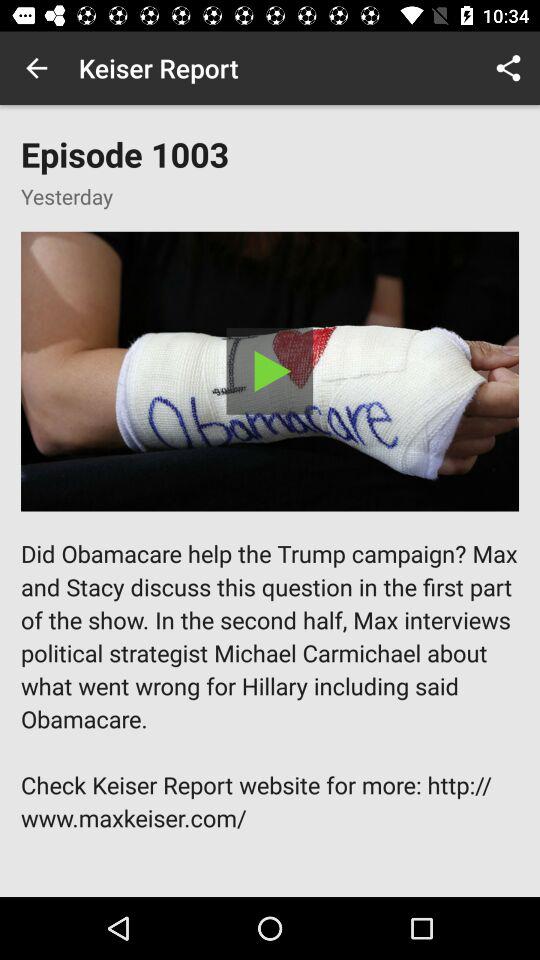 This screenshot has height=960, width=540. What do you see at coordinates (508, 68) in the screenshot?
I see `turn off the icon to the right of keiser report` at bounding box center [508, 68].